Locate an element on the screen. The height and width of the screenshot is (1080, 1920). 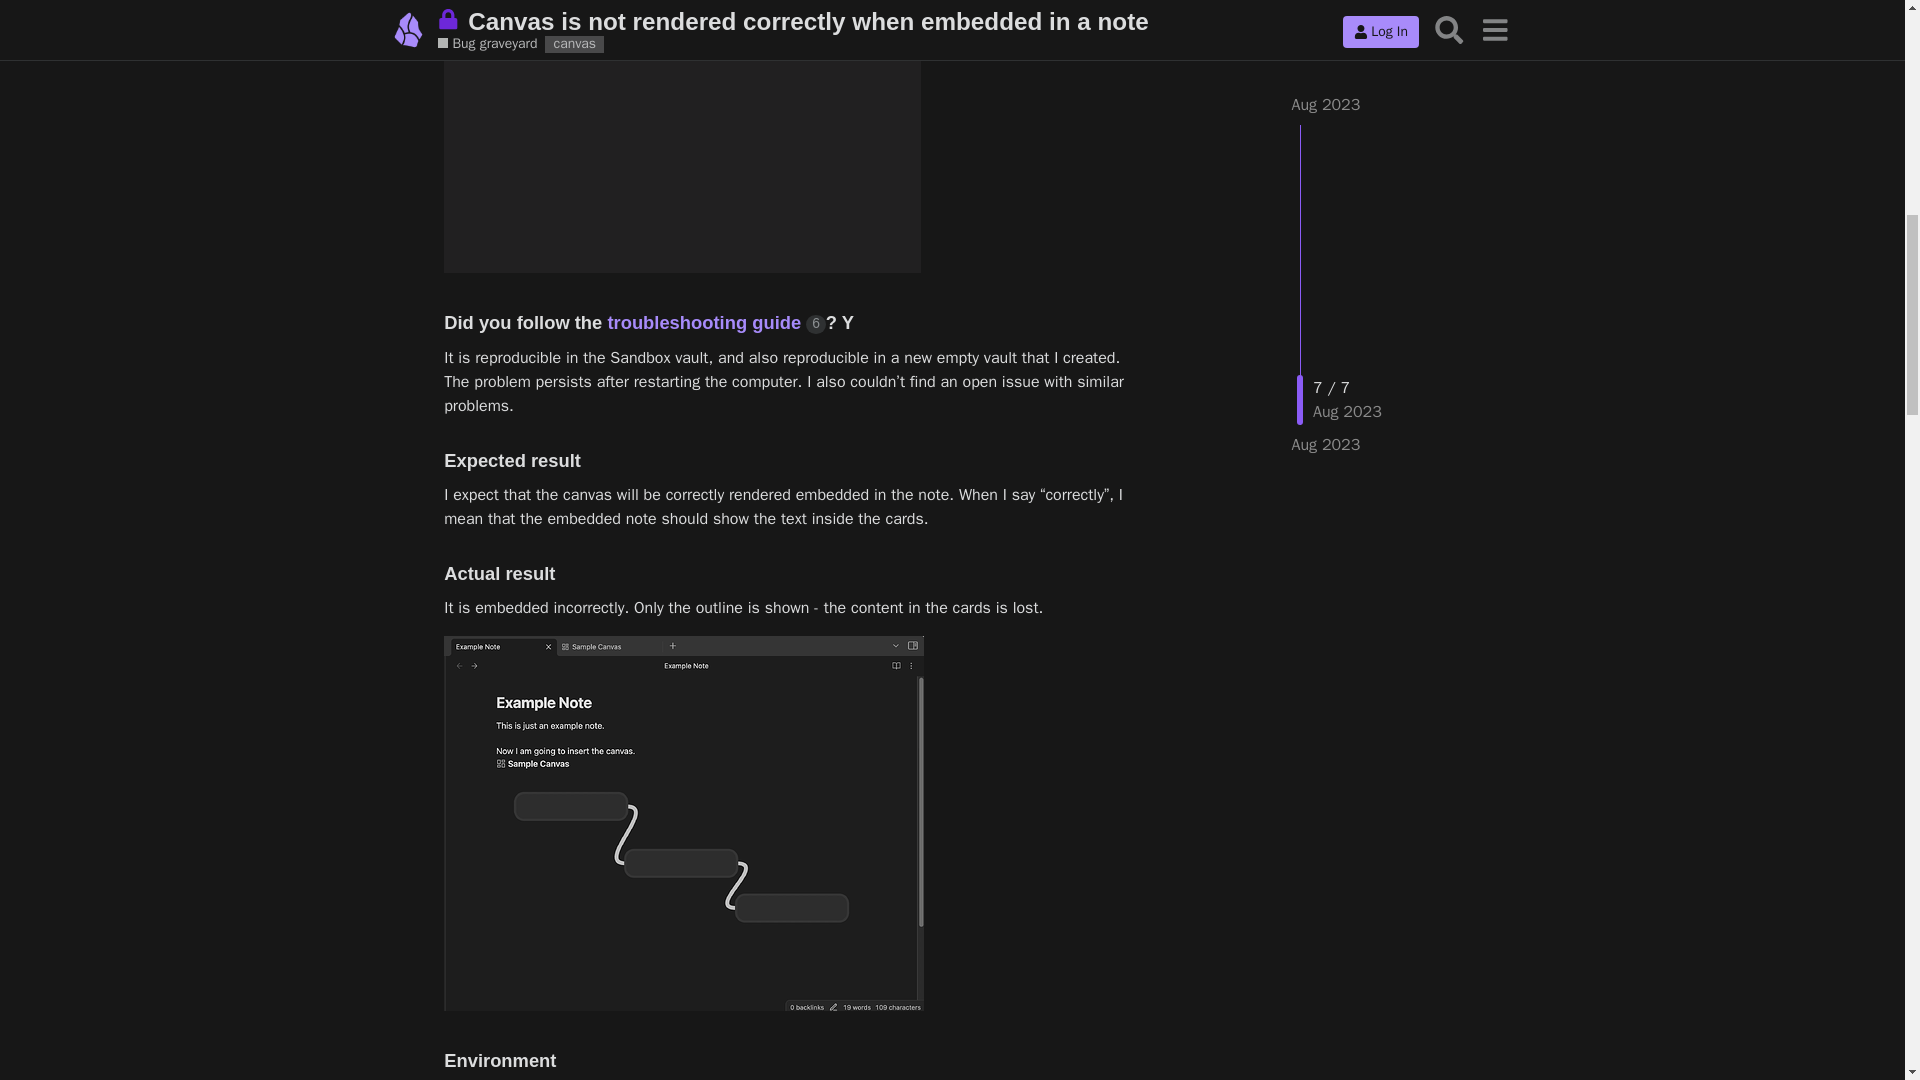
image is located at coordinates (682, 136).